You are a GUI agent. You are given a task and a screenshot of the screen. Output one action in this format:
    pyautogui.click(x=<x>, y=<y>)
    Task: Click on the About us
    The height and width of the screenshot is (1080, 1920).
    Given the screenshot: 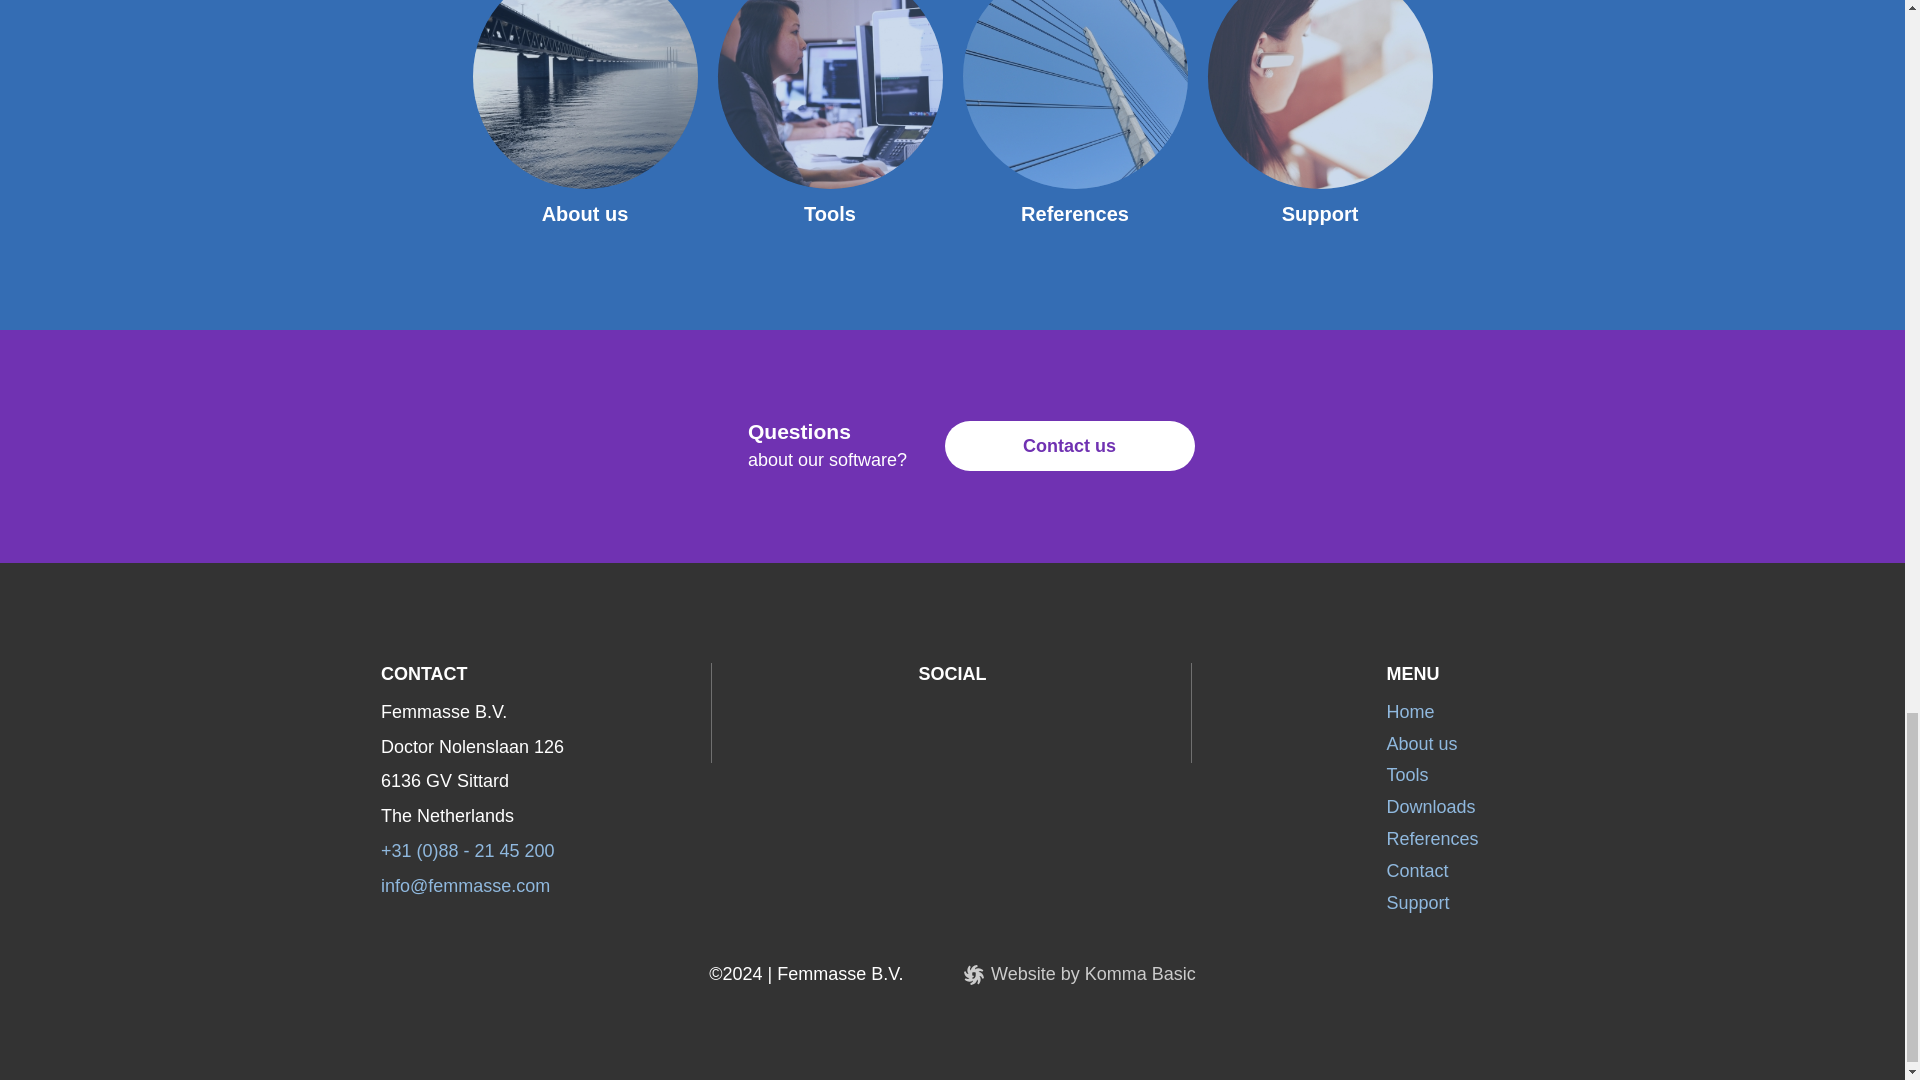 What is the action you would take?
    pyautogui.click(x=1422, y=744)
    